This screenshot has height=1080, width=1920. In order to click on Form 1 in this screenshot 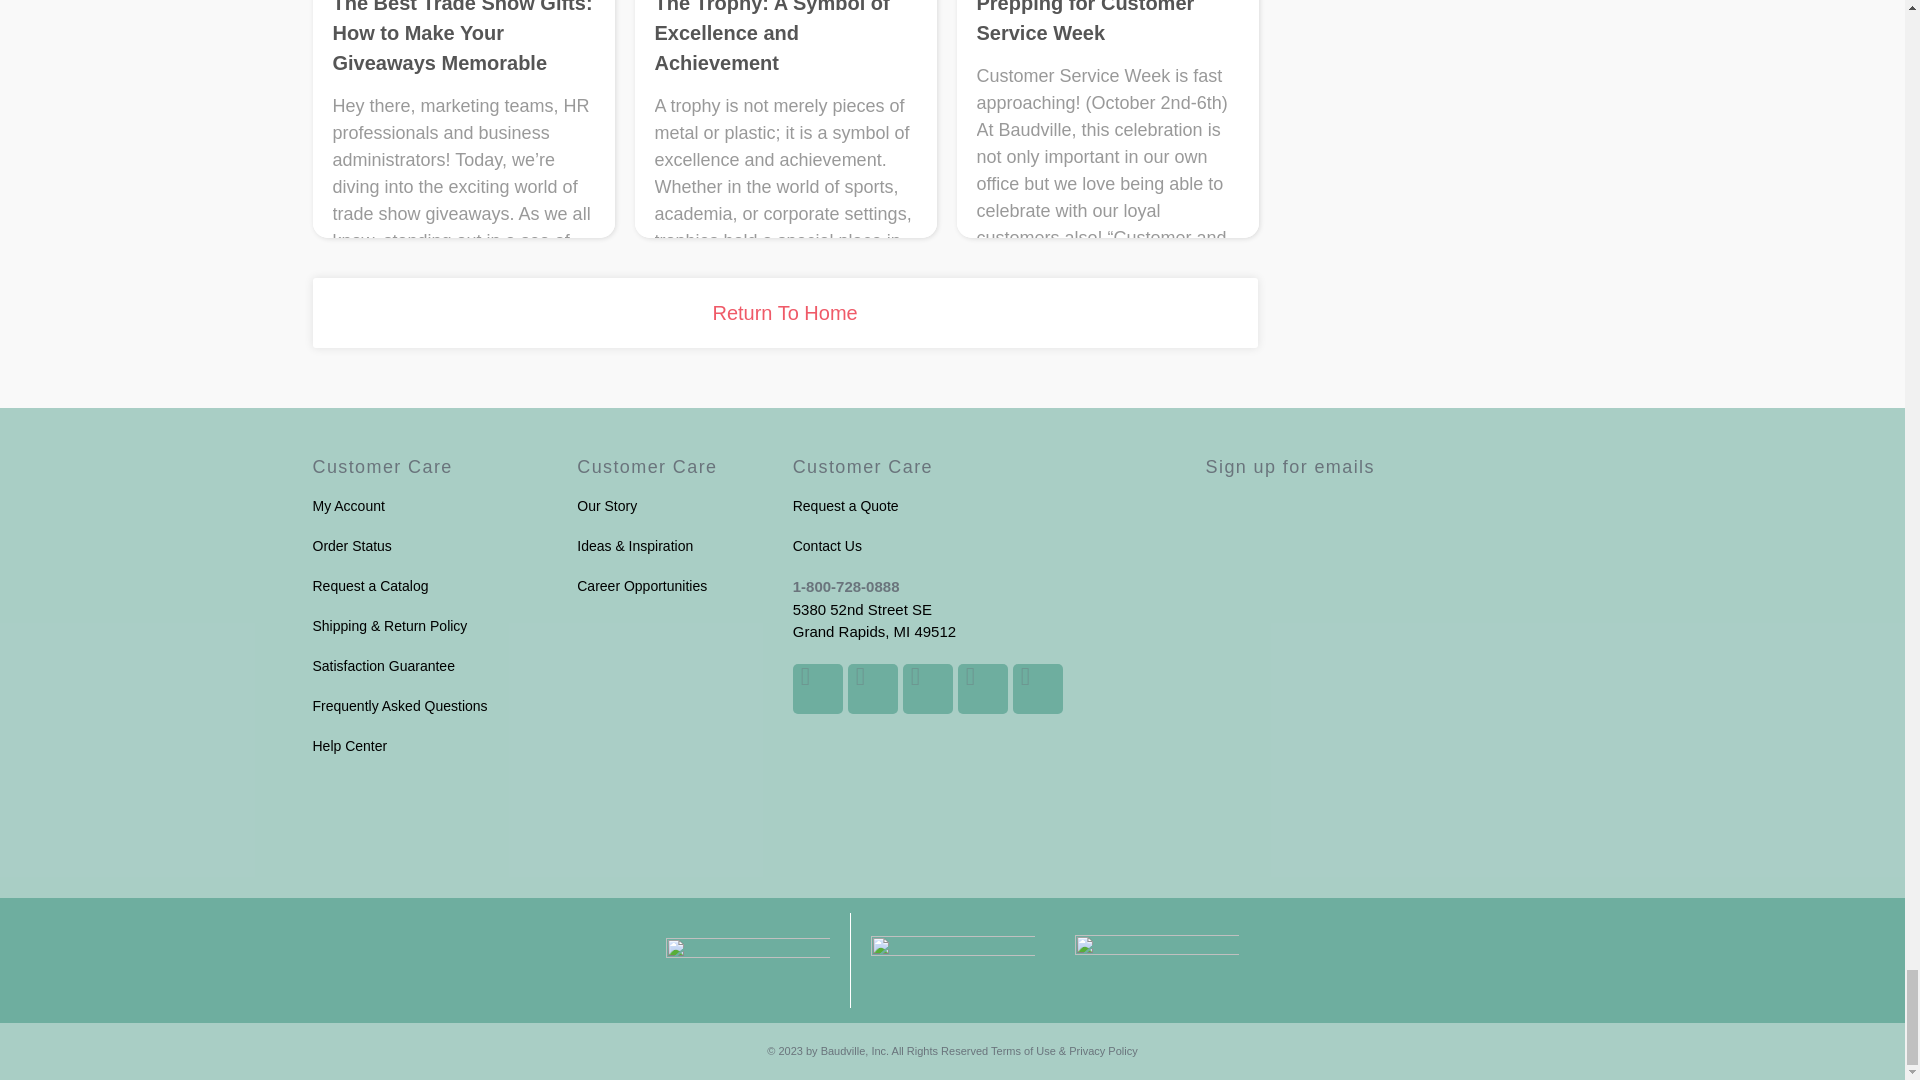, I will do `click(1399, 611)`.